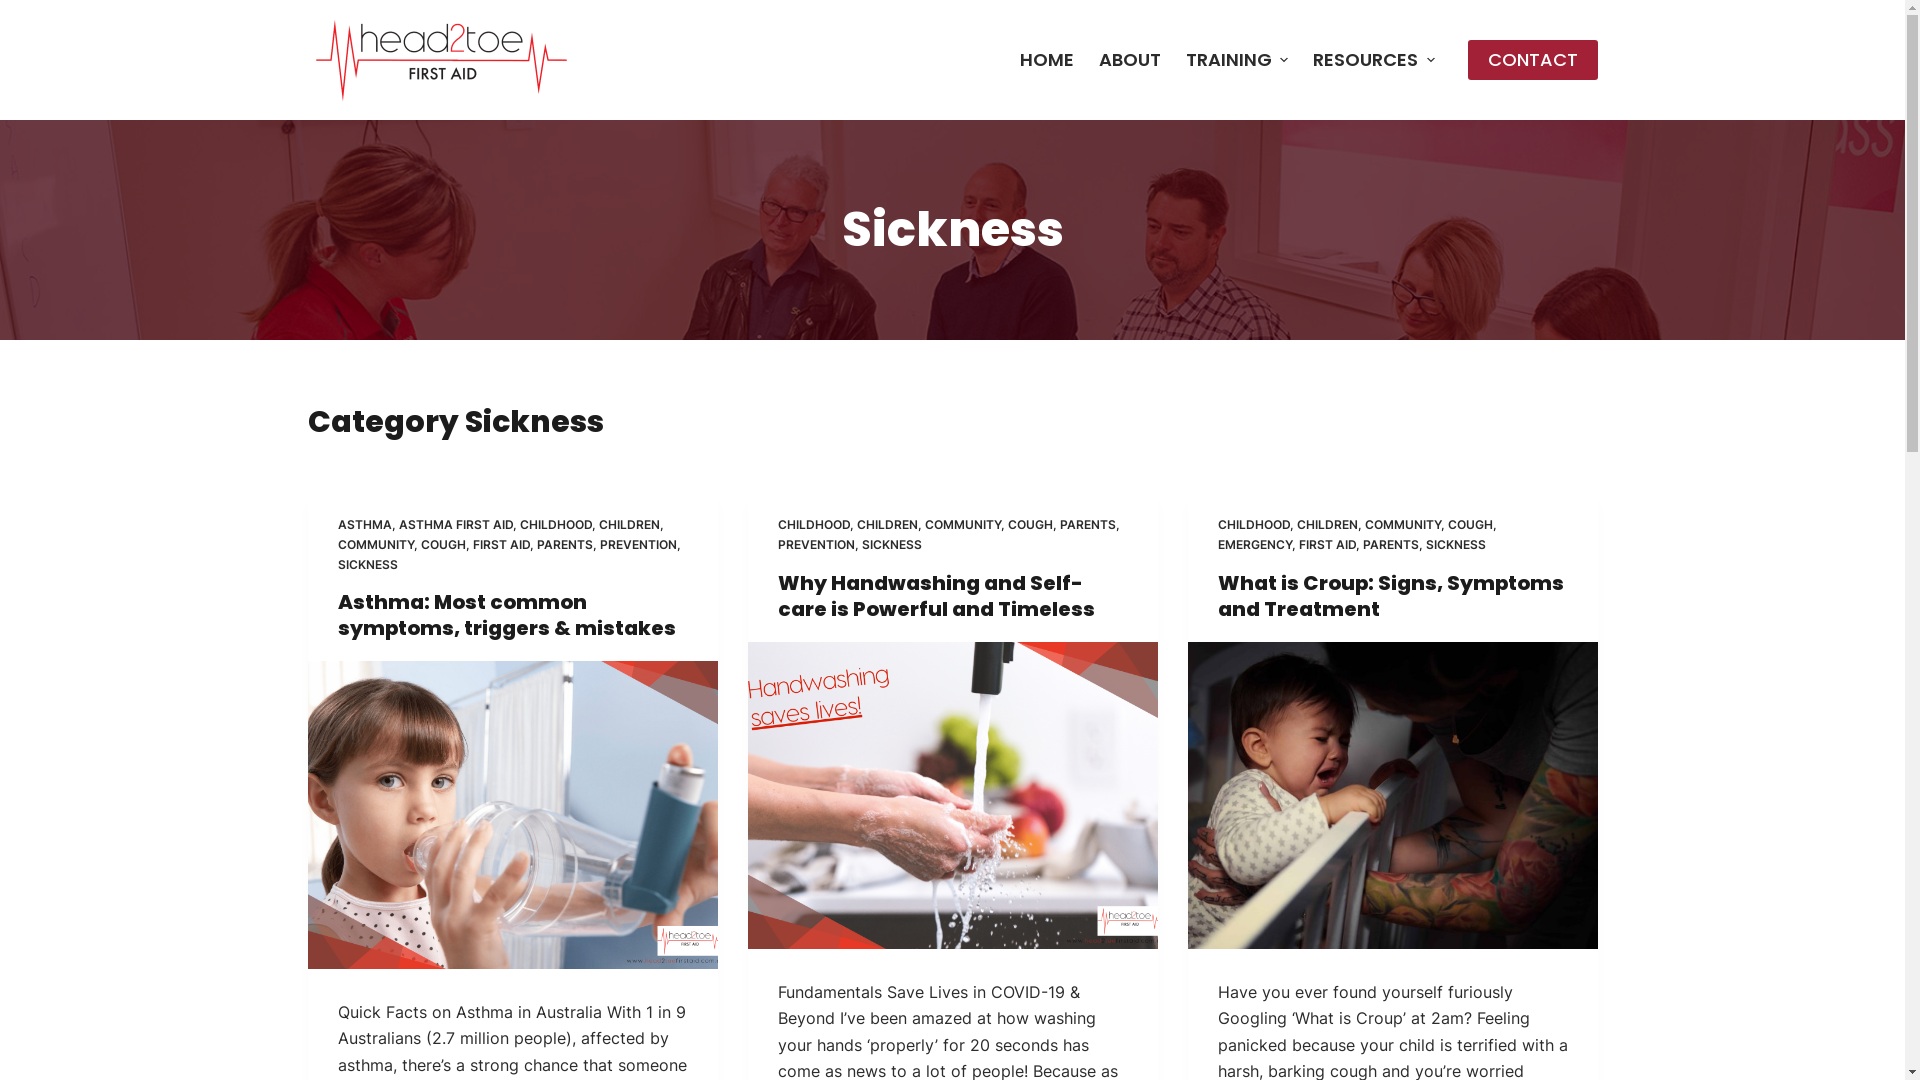  I want to click on CHILDHOOD, so click(814, 524).